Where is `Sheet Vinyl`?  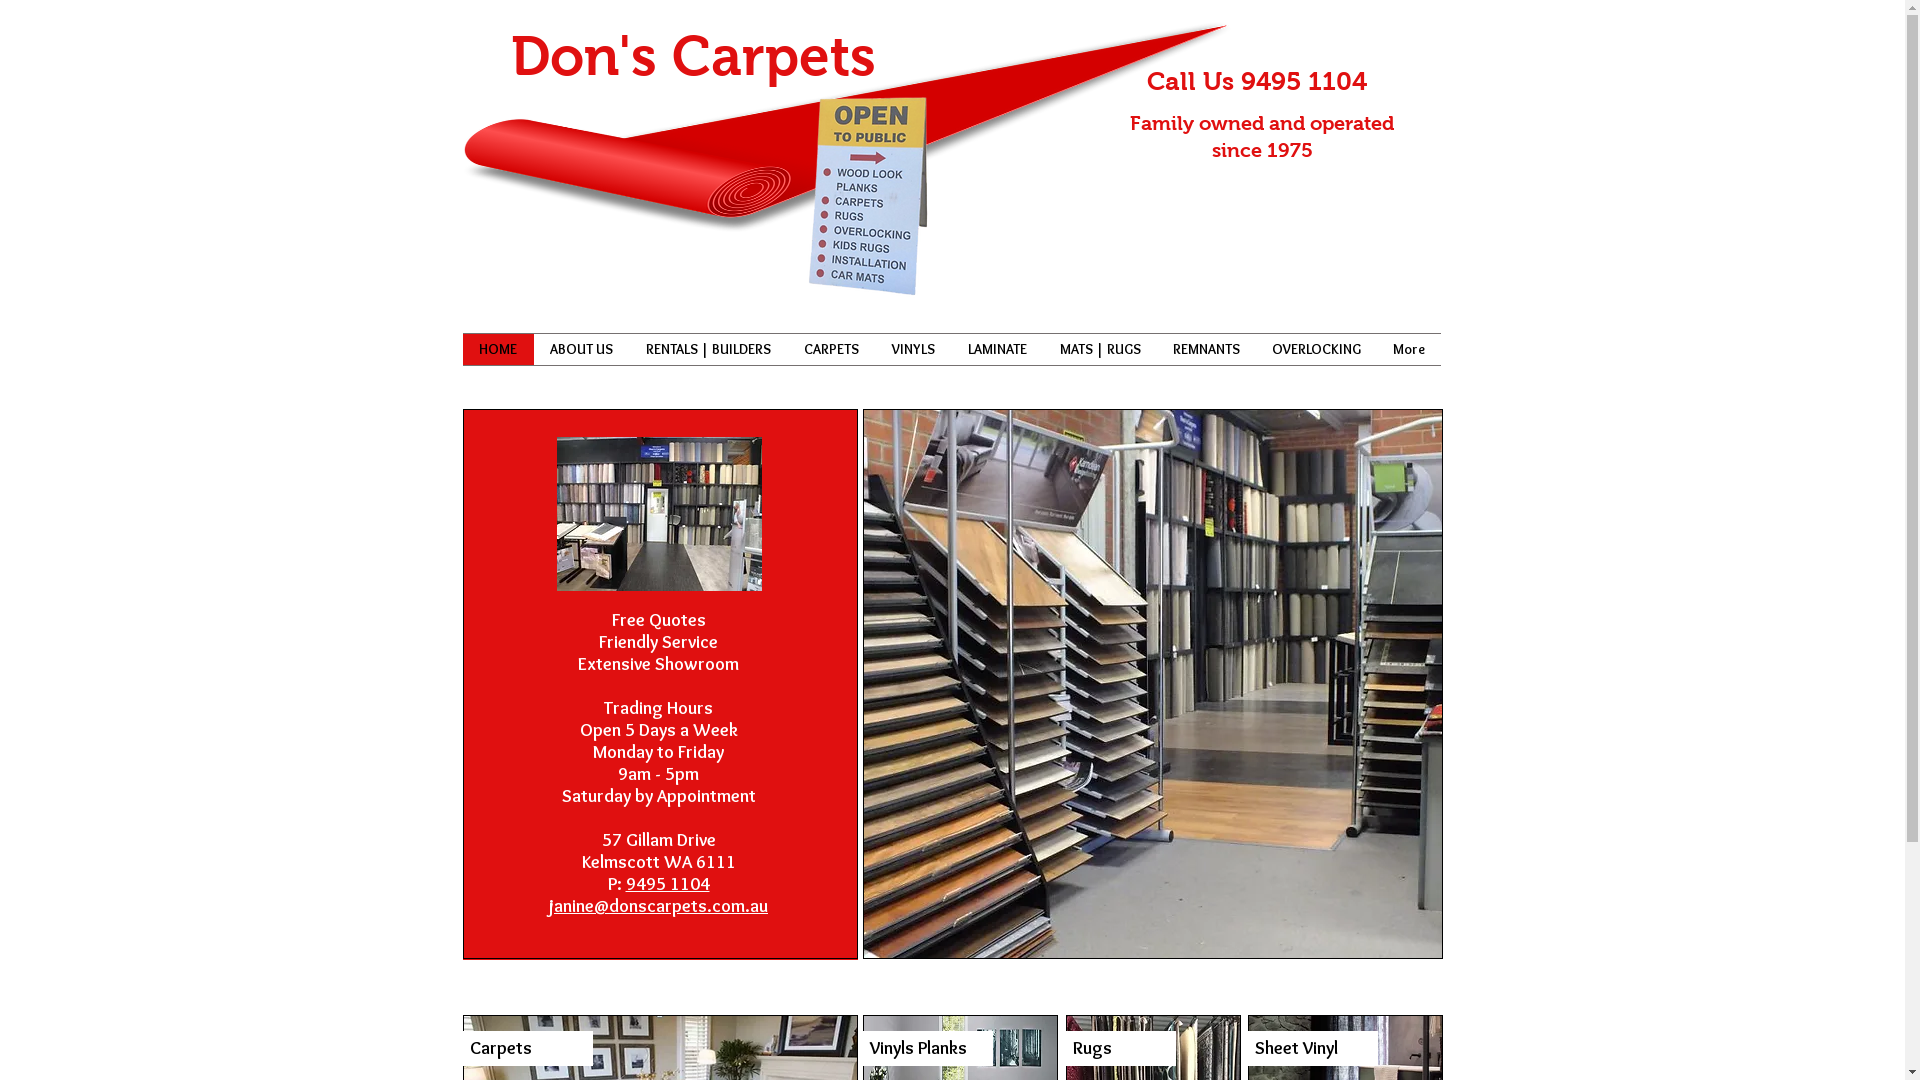 Sheet Vinyl is located at coordinates (1313, 1048).